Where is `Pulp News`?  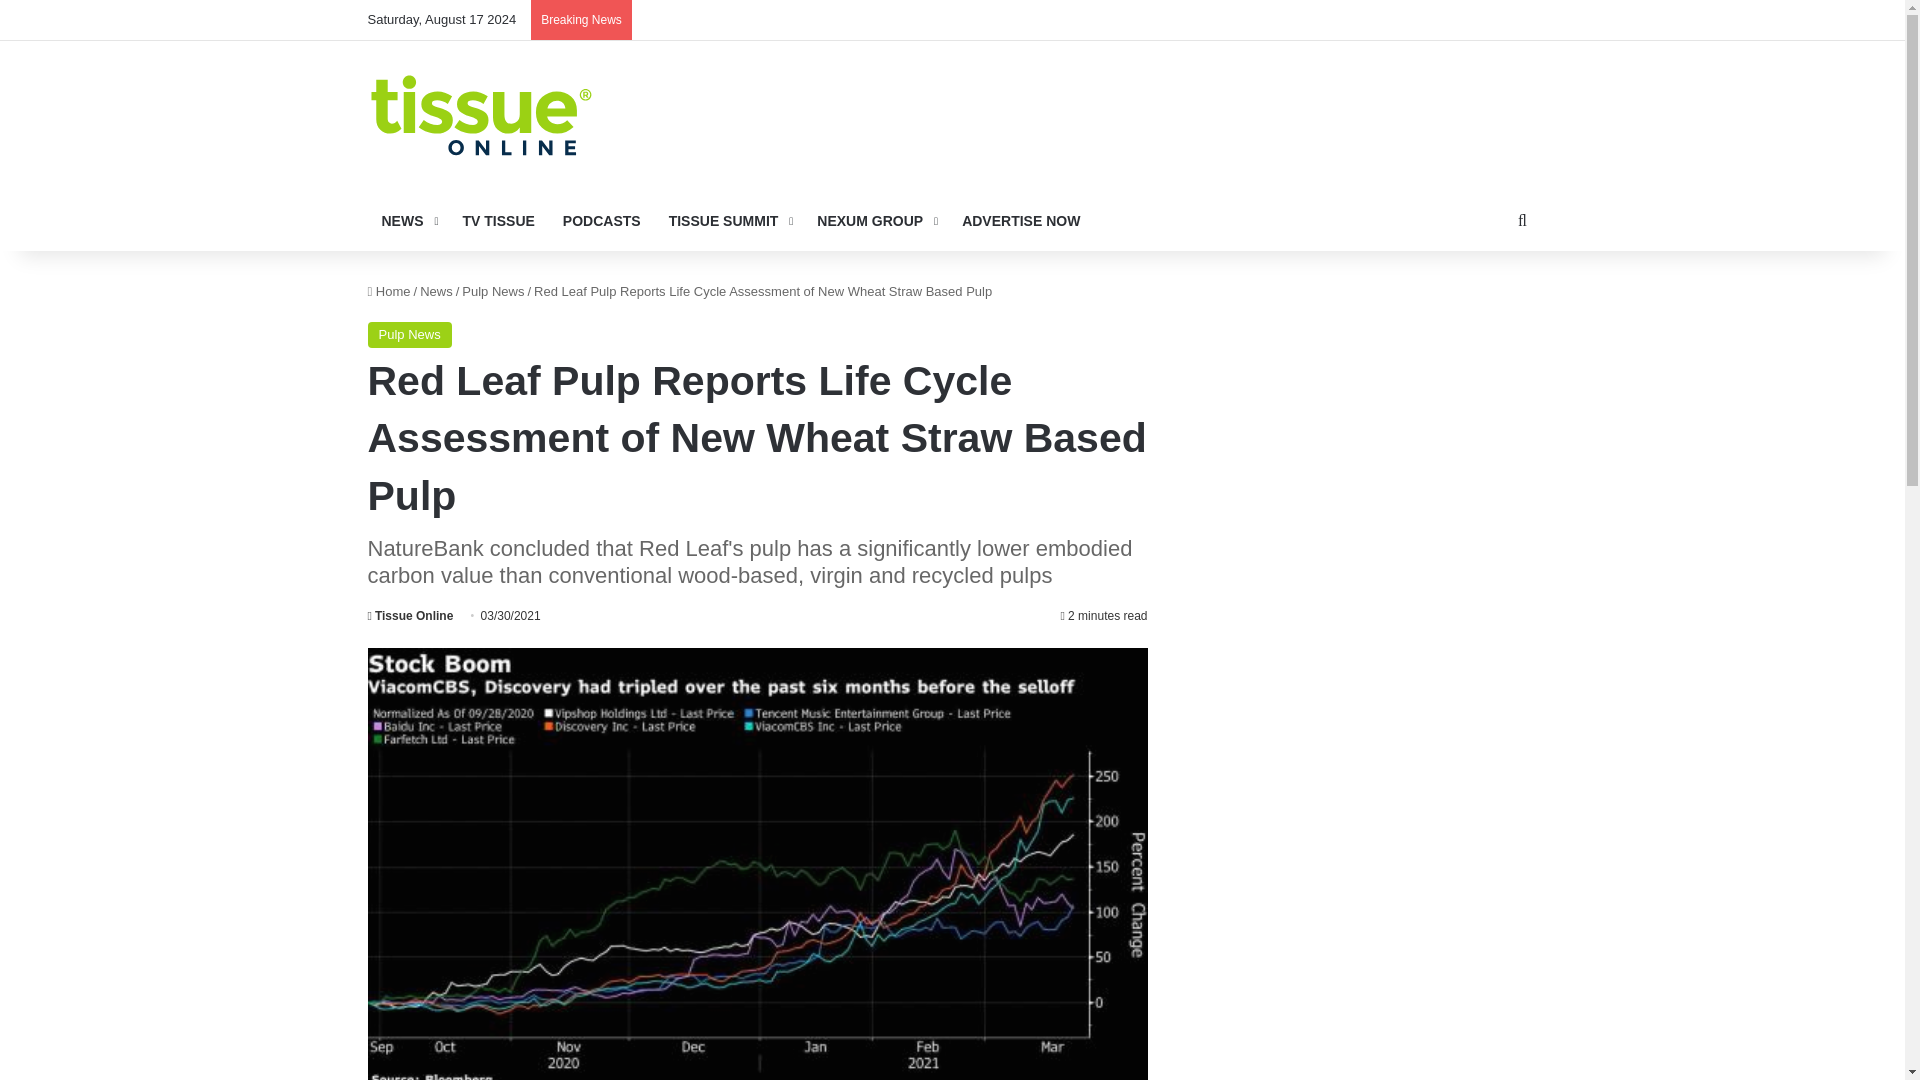 Pulp News is located at coordinates (493, 292).